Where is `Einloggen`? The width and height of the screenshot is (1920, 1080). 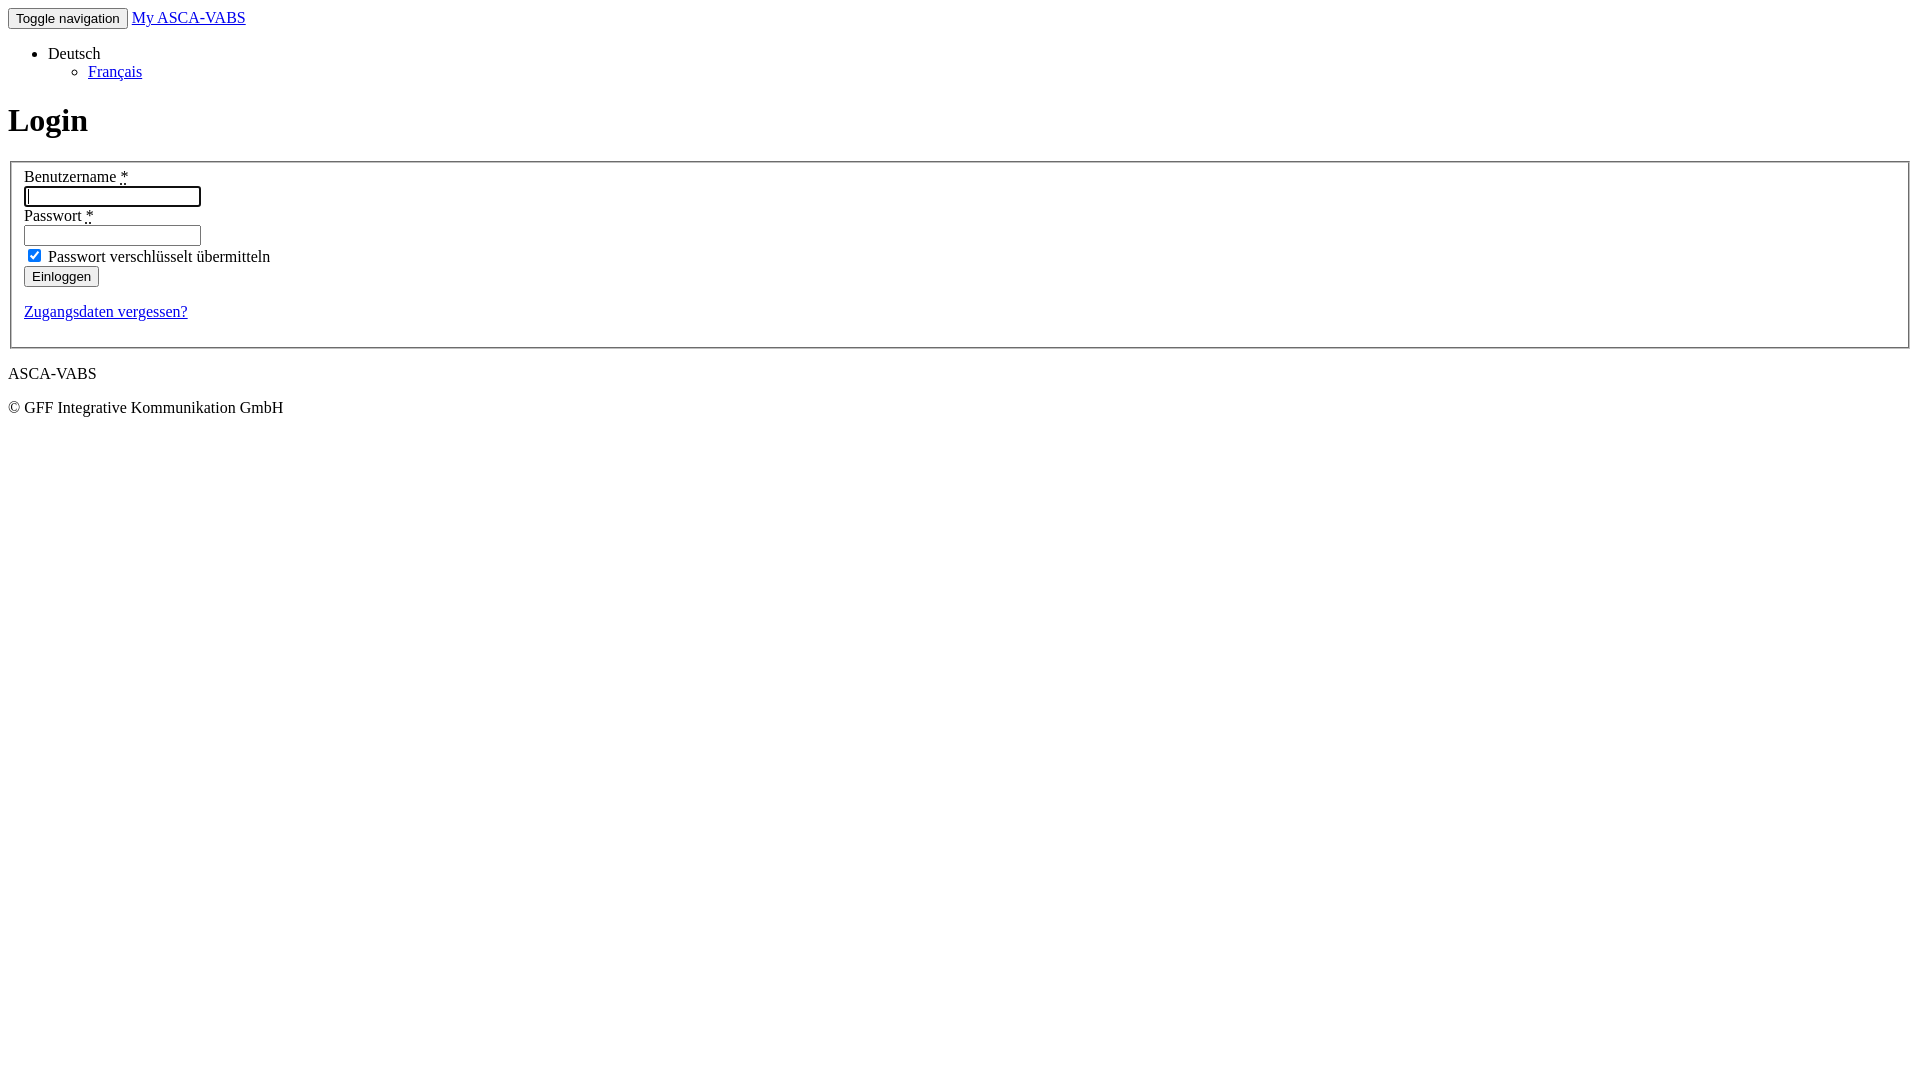 Einloggen is located at coordinates (62, 276).